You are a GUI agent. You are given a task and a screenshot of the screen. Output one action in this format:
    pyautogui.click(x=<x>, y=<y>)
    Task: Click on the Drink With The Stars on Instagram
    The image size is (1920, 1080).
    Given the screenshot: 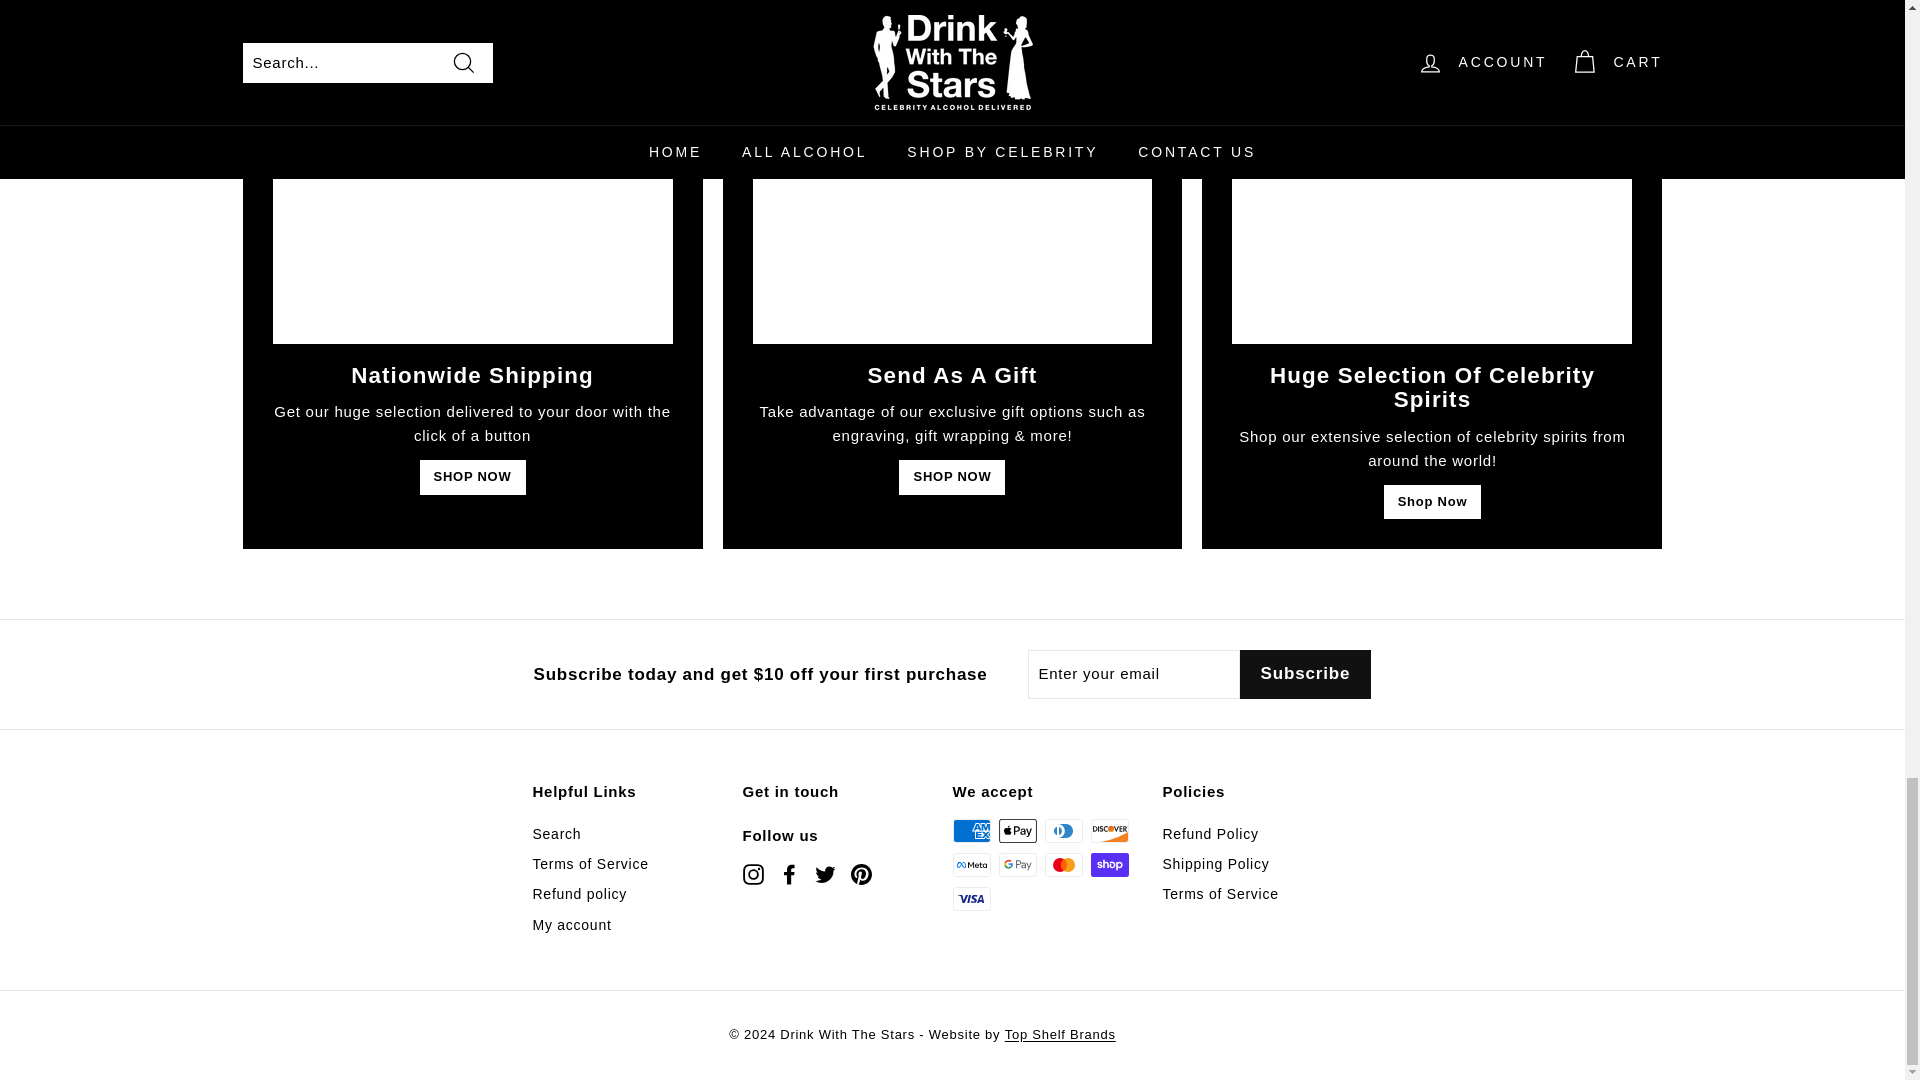 What is the action you would take?
    pyautogui.click(x=752, y=874)
    